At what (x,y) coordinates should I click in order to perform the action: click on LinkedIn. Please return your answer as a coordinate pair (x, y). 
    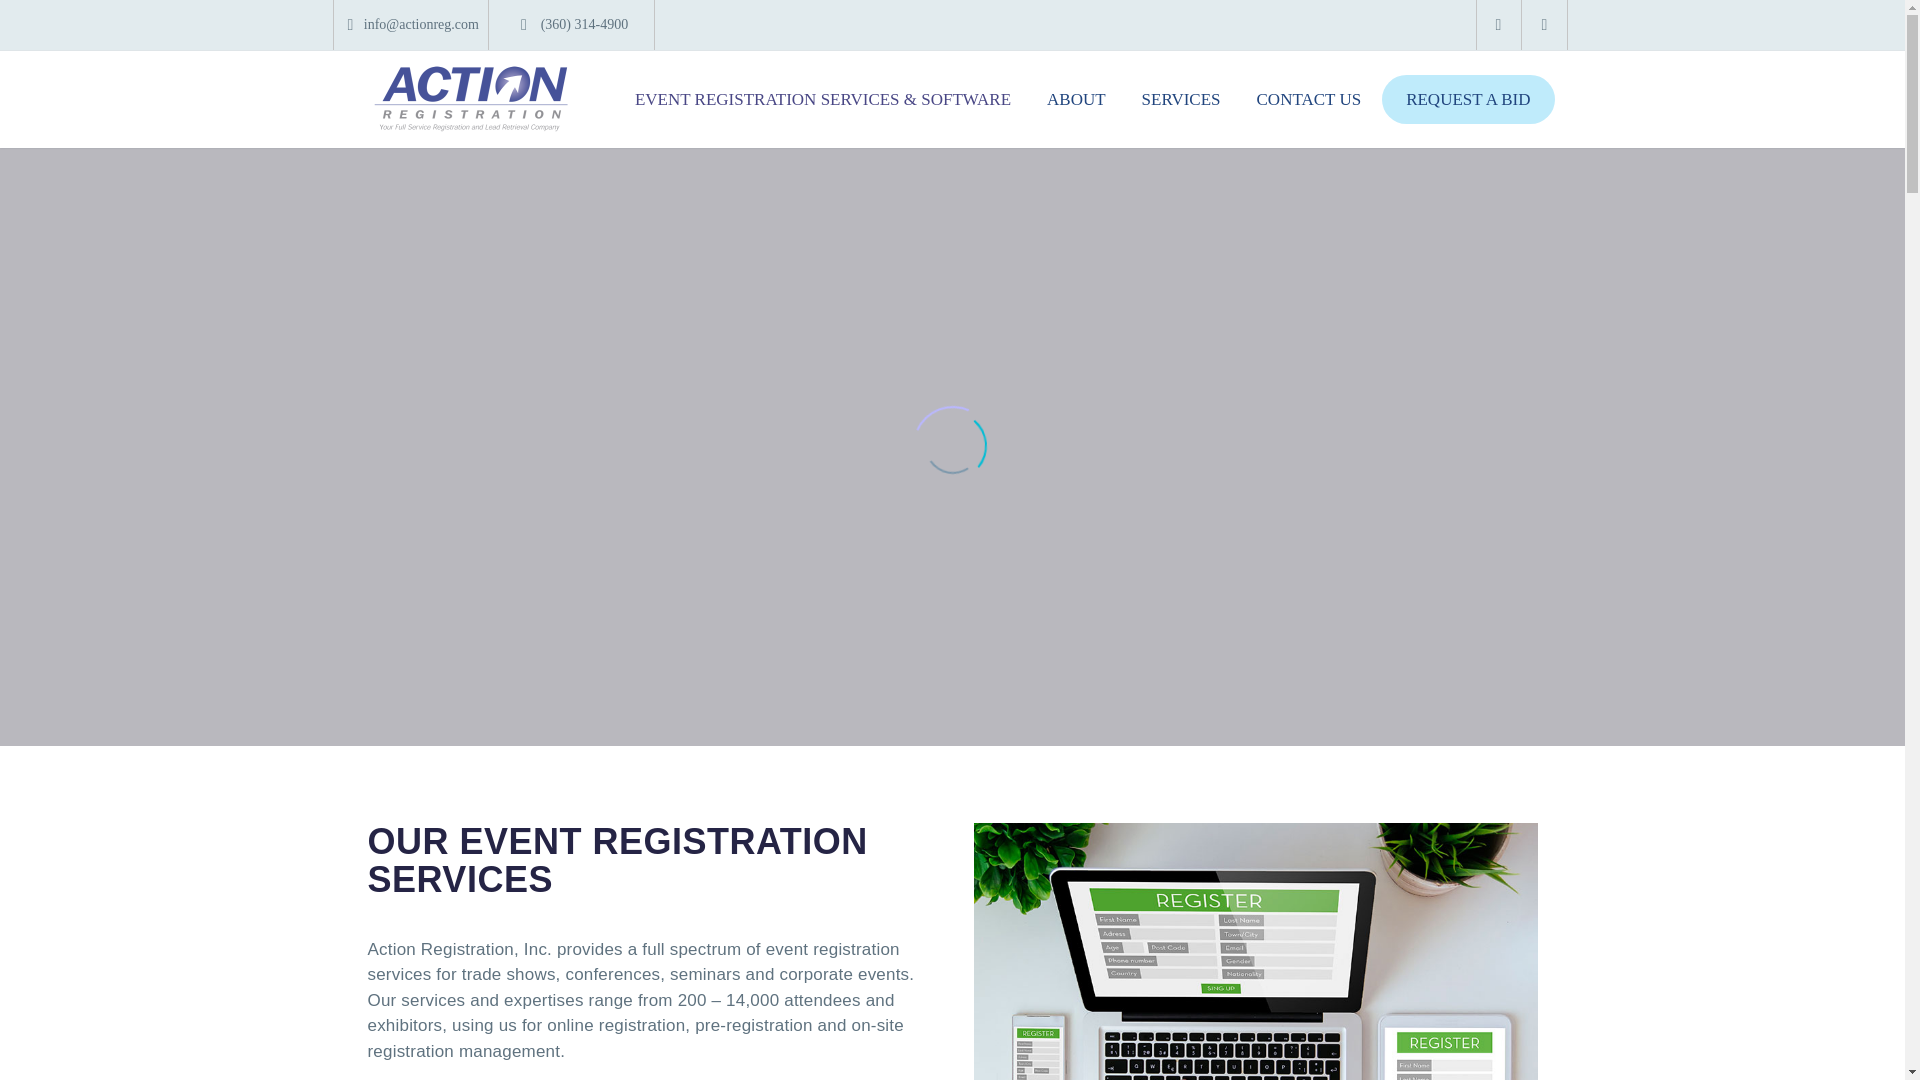
    Looking at the image, I should click on (1545, 25).